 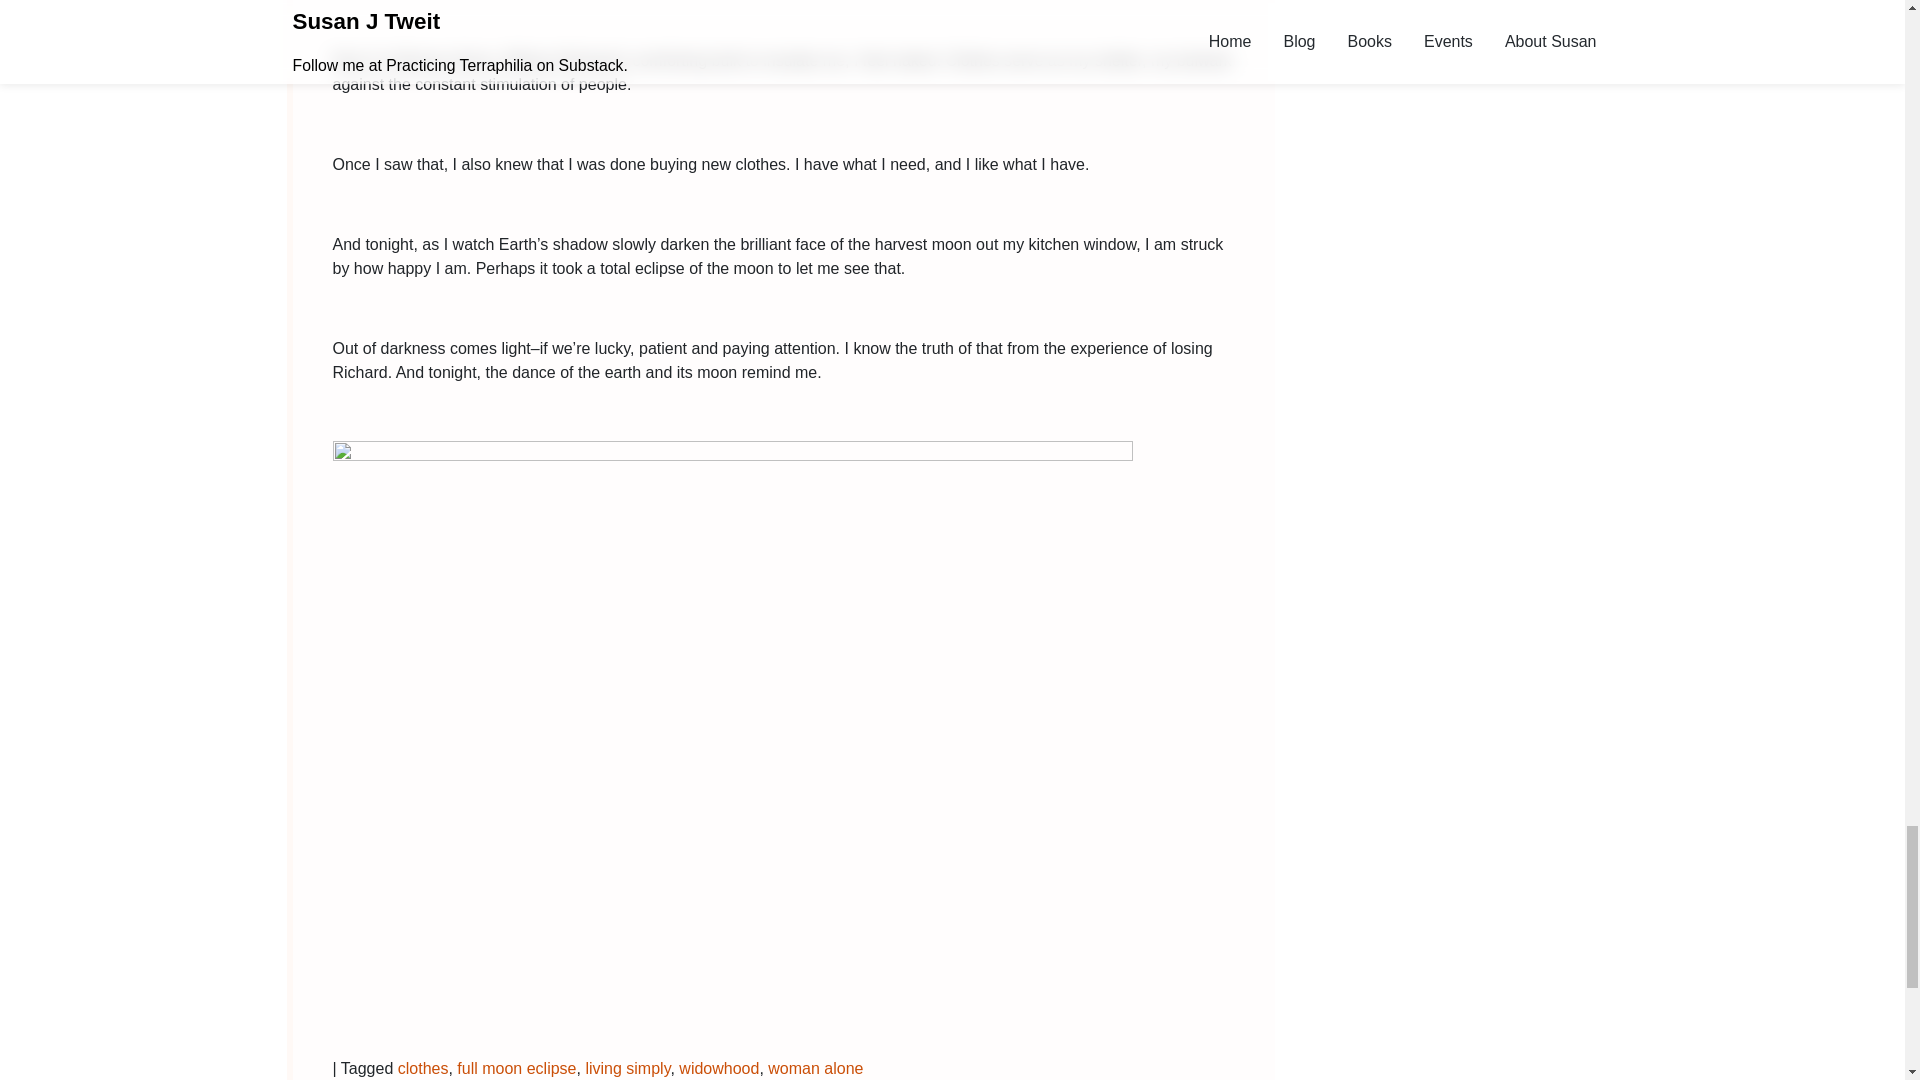 I want to click on living simply, so click(x=628, y=1068).